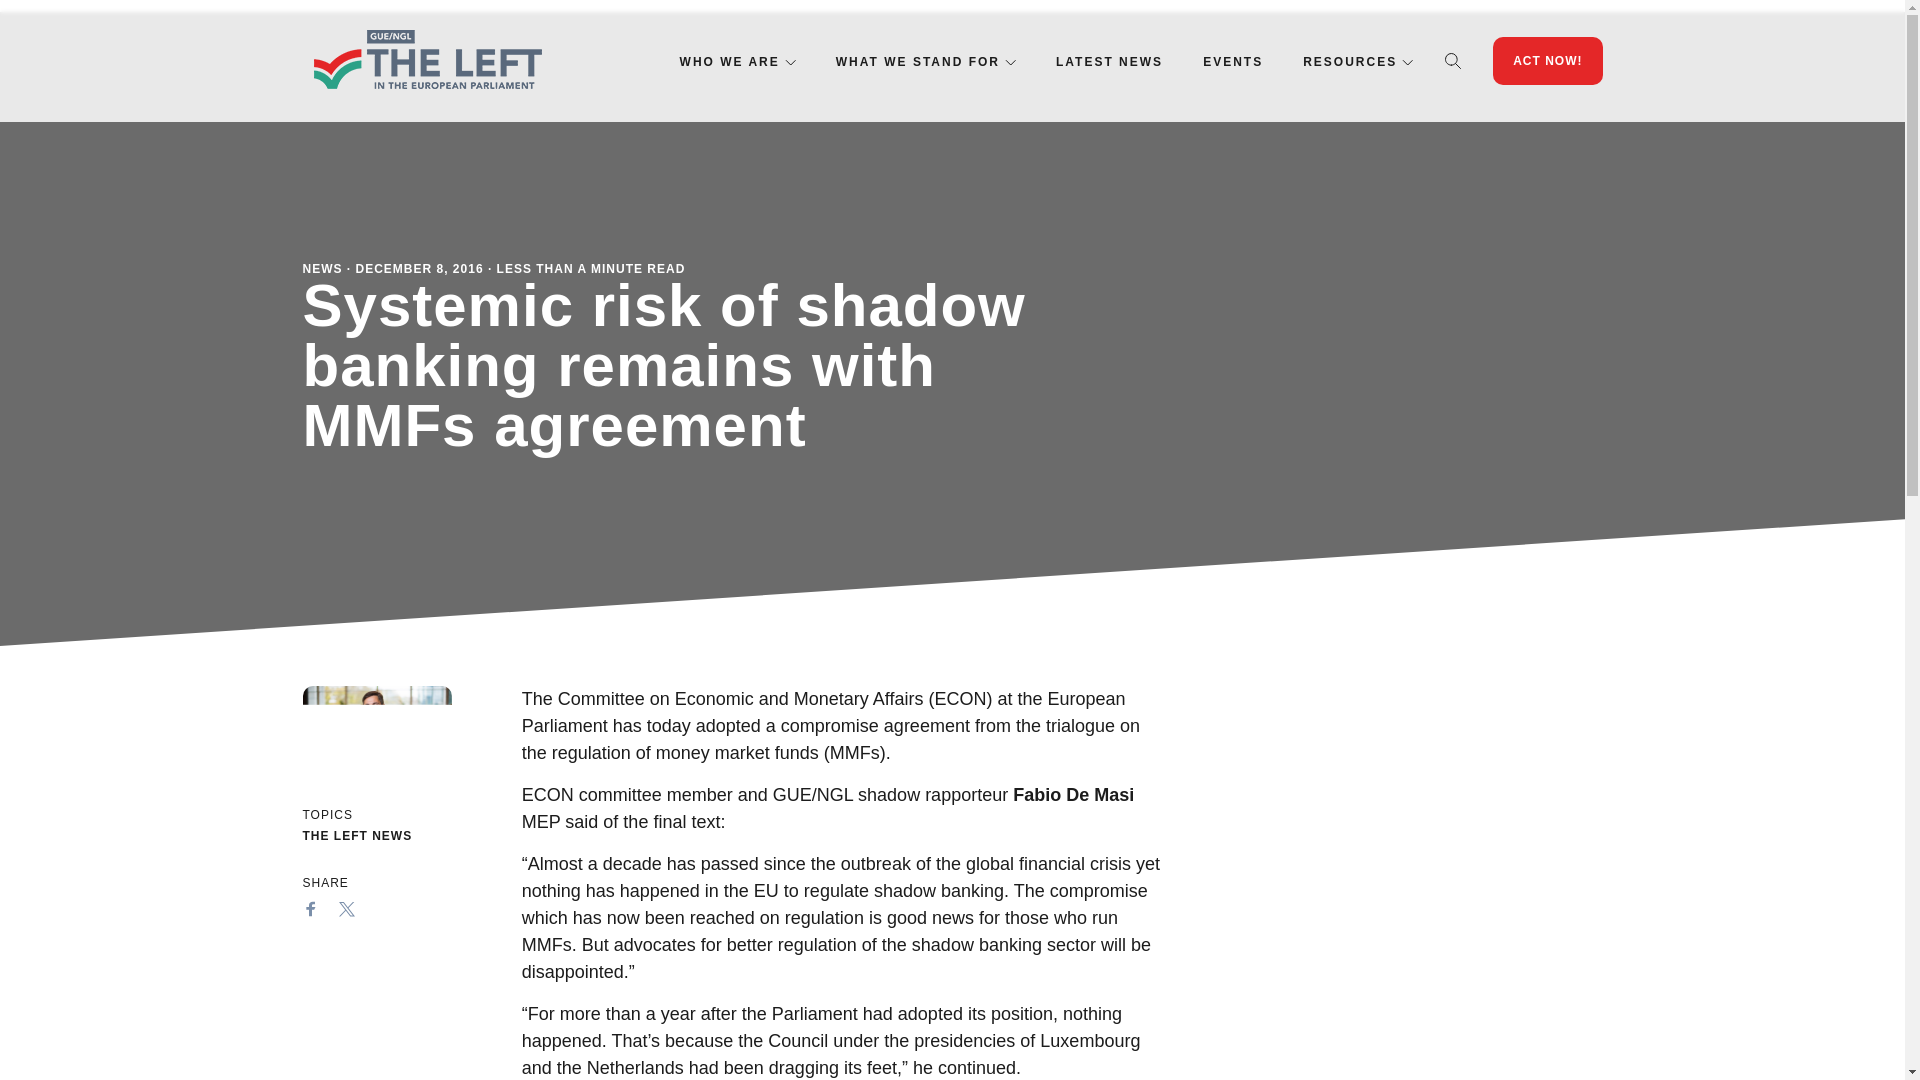 This screenshot has width=1920, height=1080. I want to click on EVENTS, so click(1233, 62).